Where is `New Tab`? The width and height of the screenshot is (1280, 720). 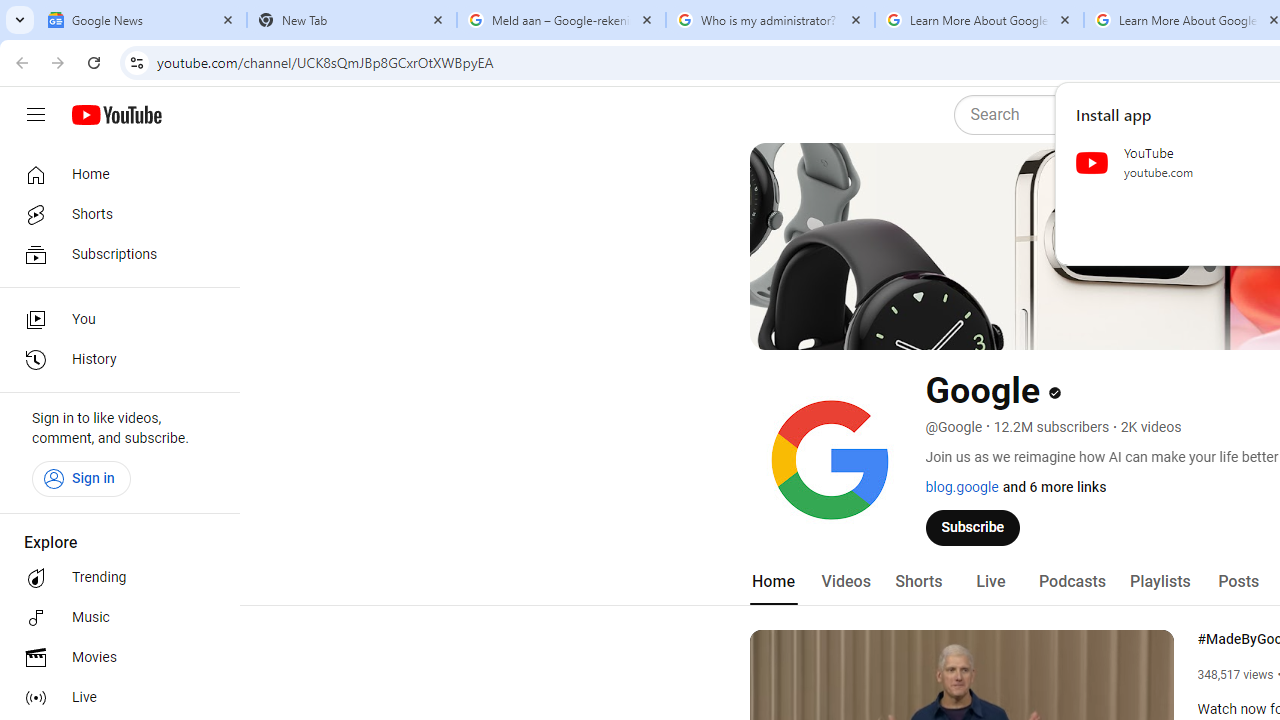
New Tab is located at coordinates (352, 20).